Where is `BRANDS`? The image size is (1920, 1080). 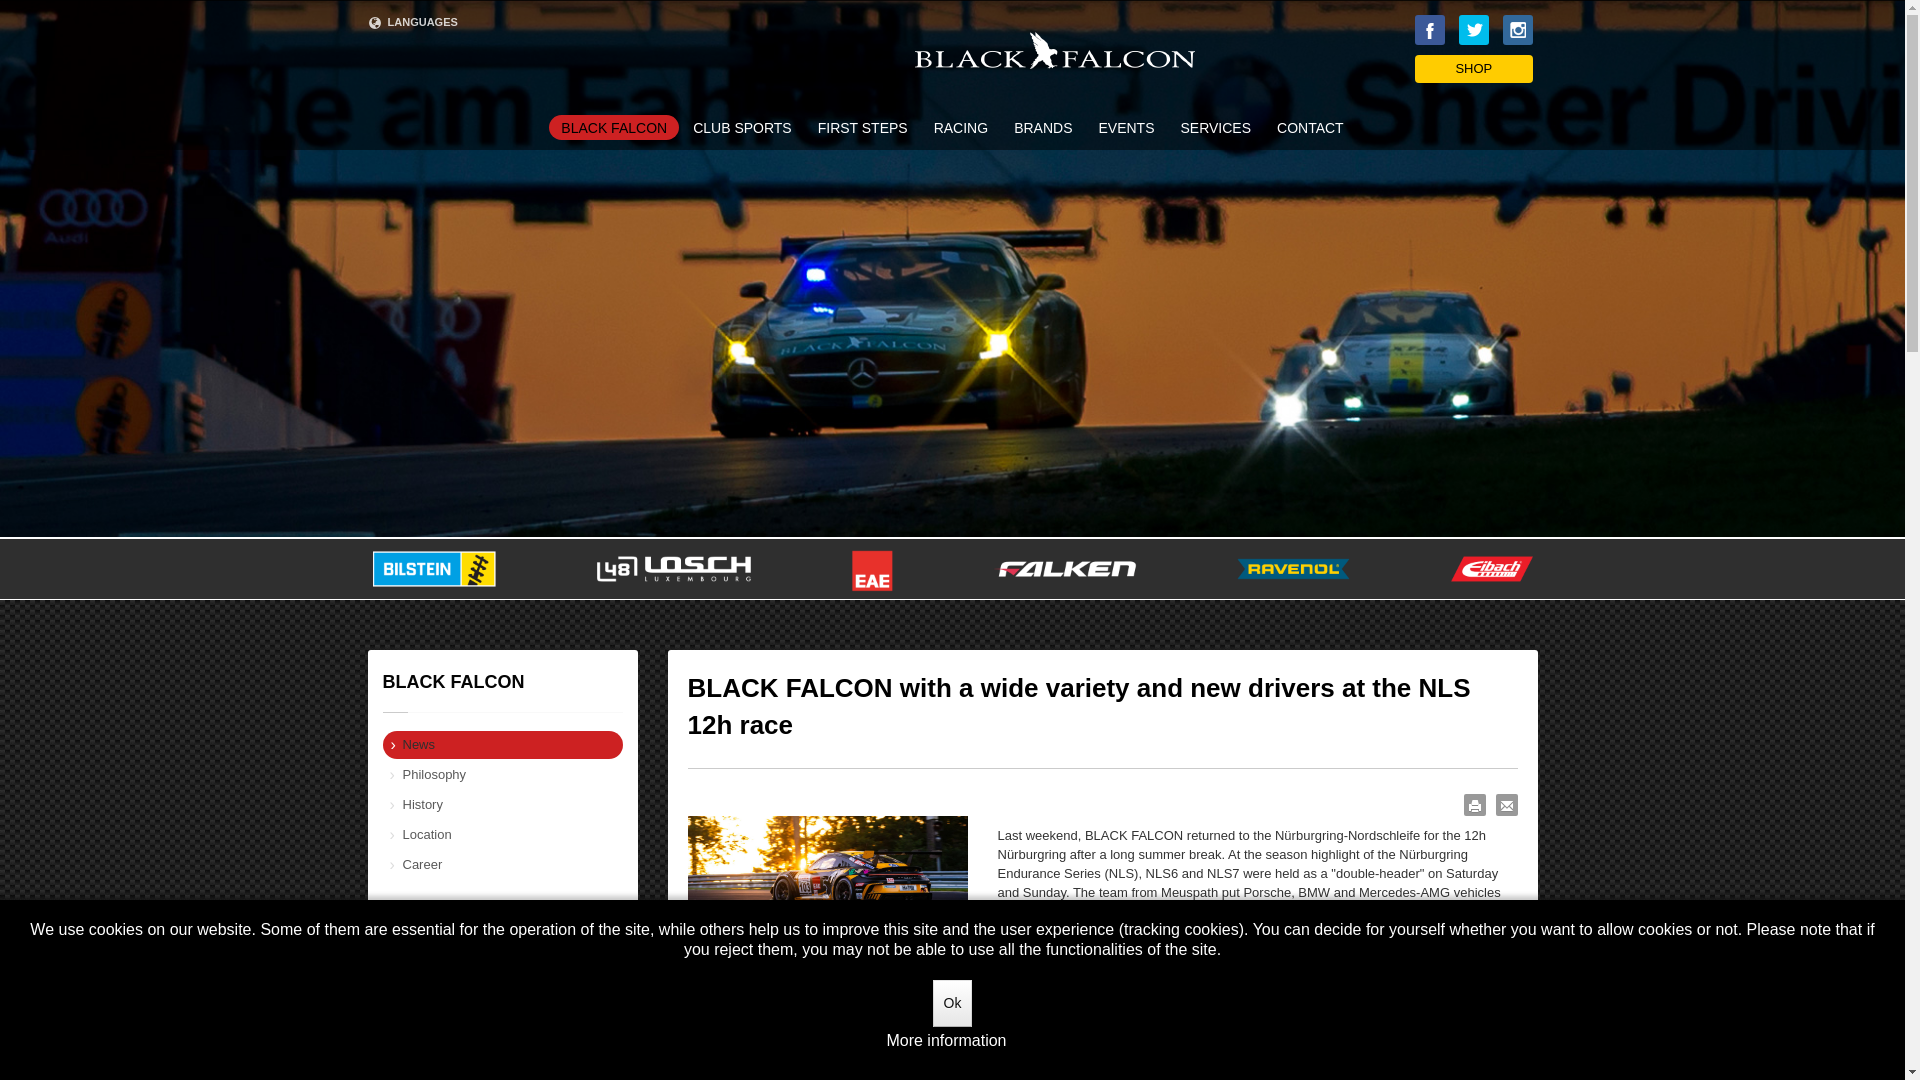 BRANDS is located at coordinates (1043, 128).